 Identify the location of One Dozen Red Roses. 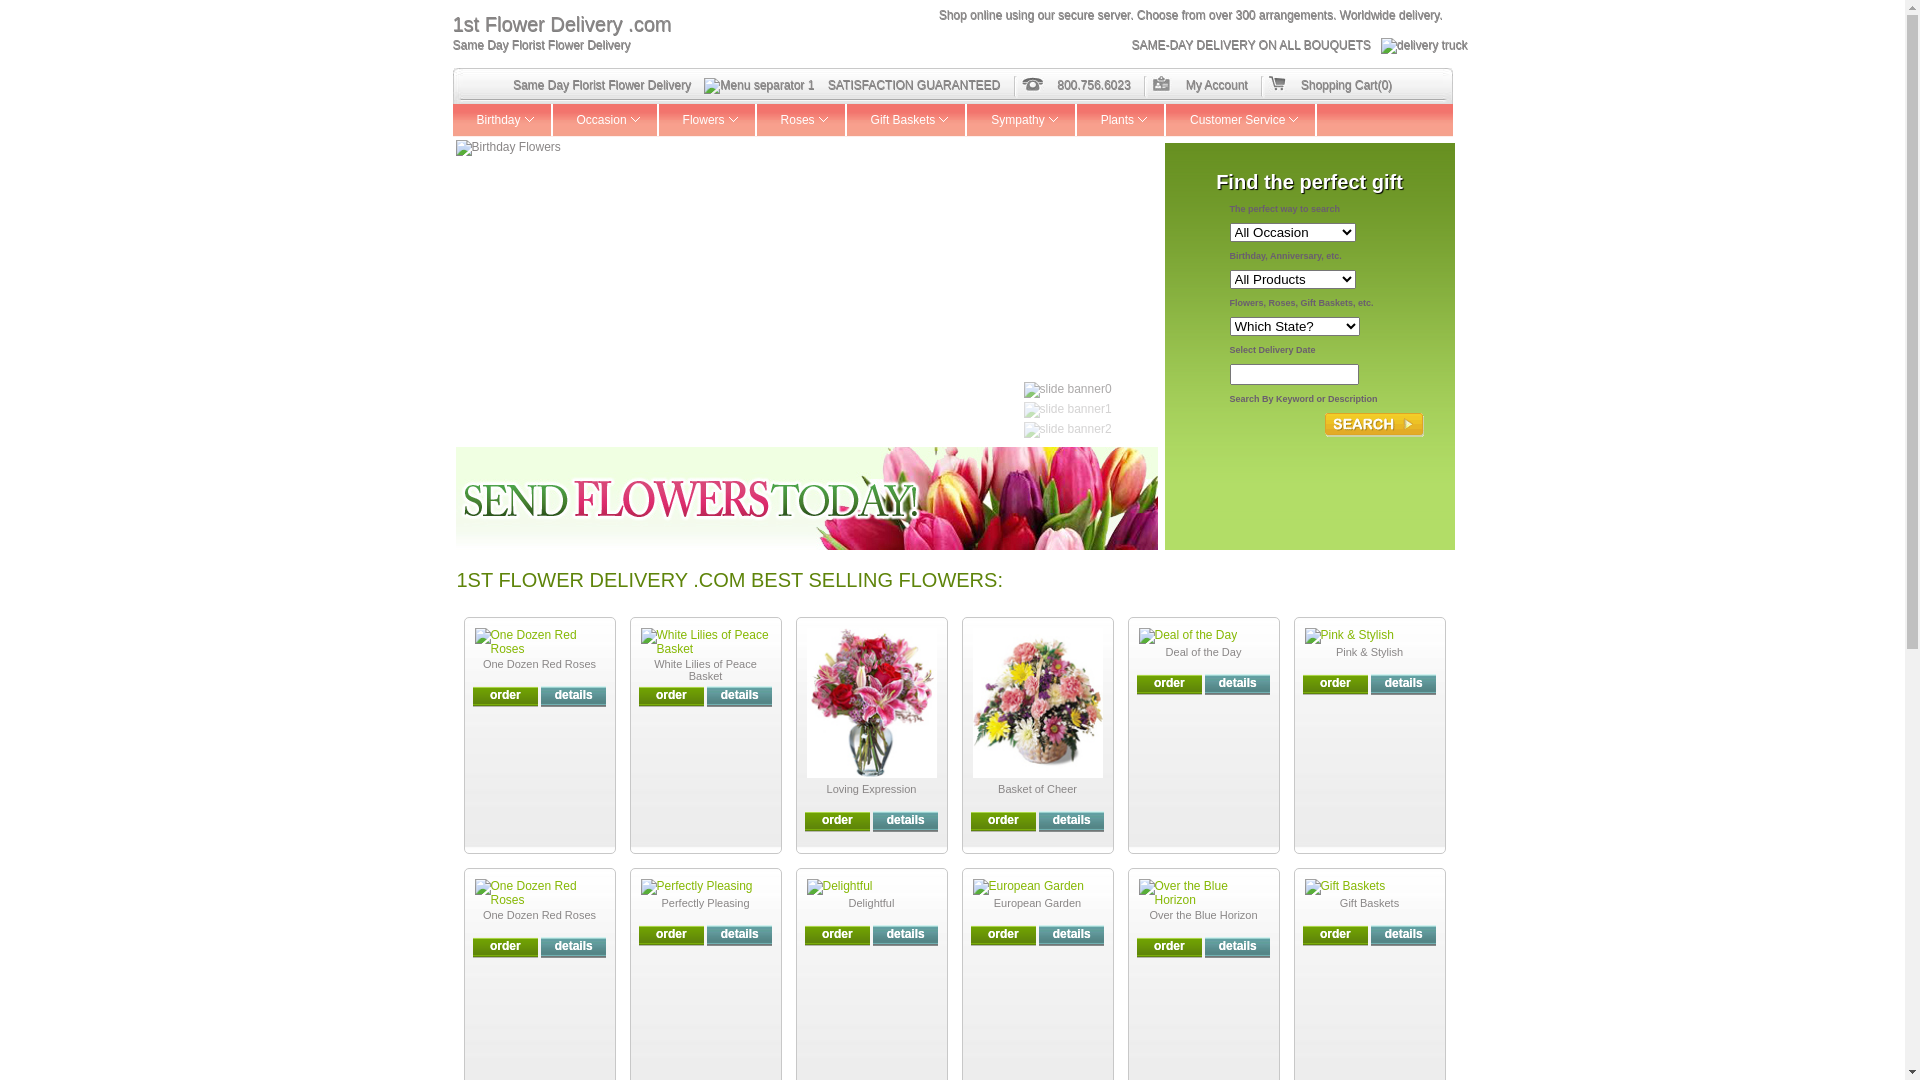
(540, 664).